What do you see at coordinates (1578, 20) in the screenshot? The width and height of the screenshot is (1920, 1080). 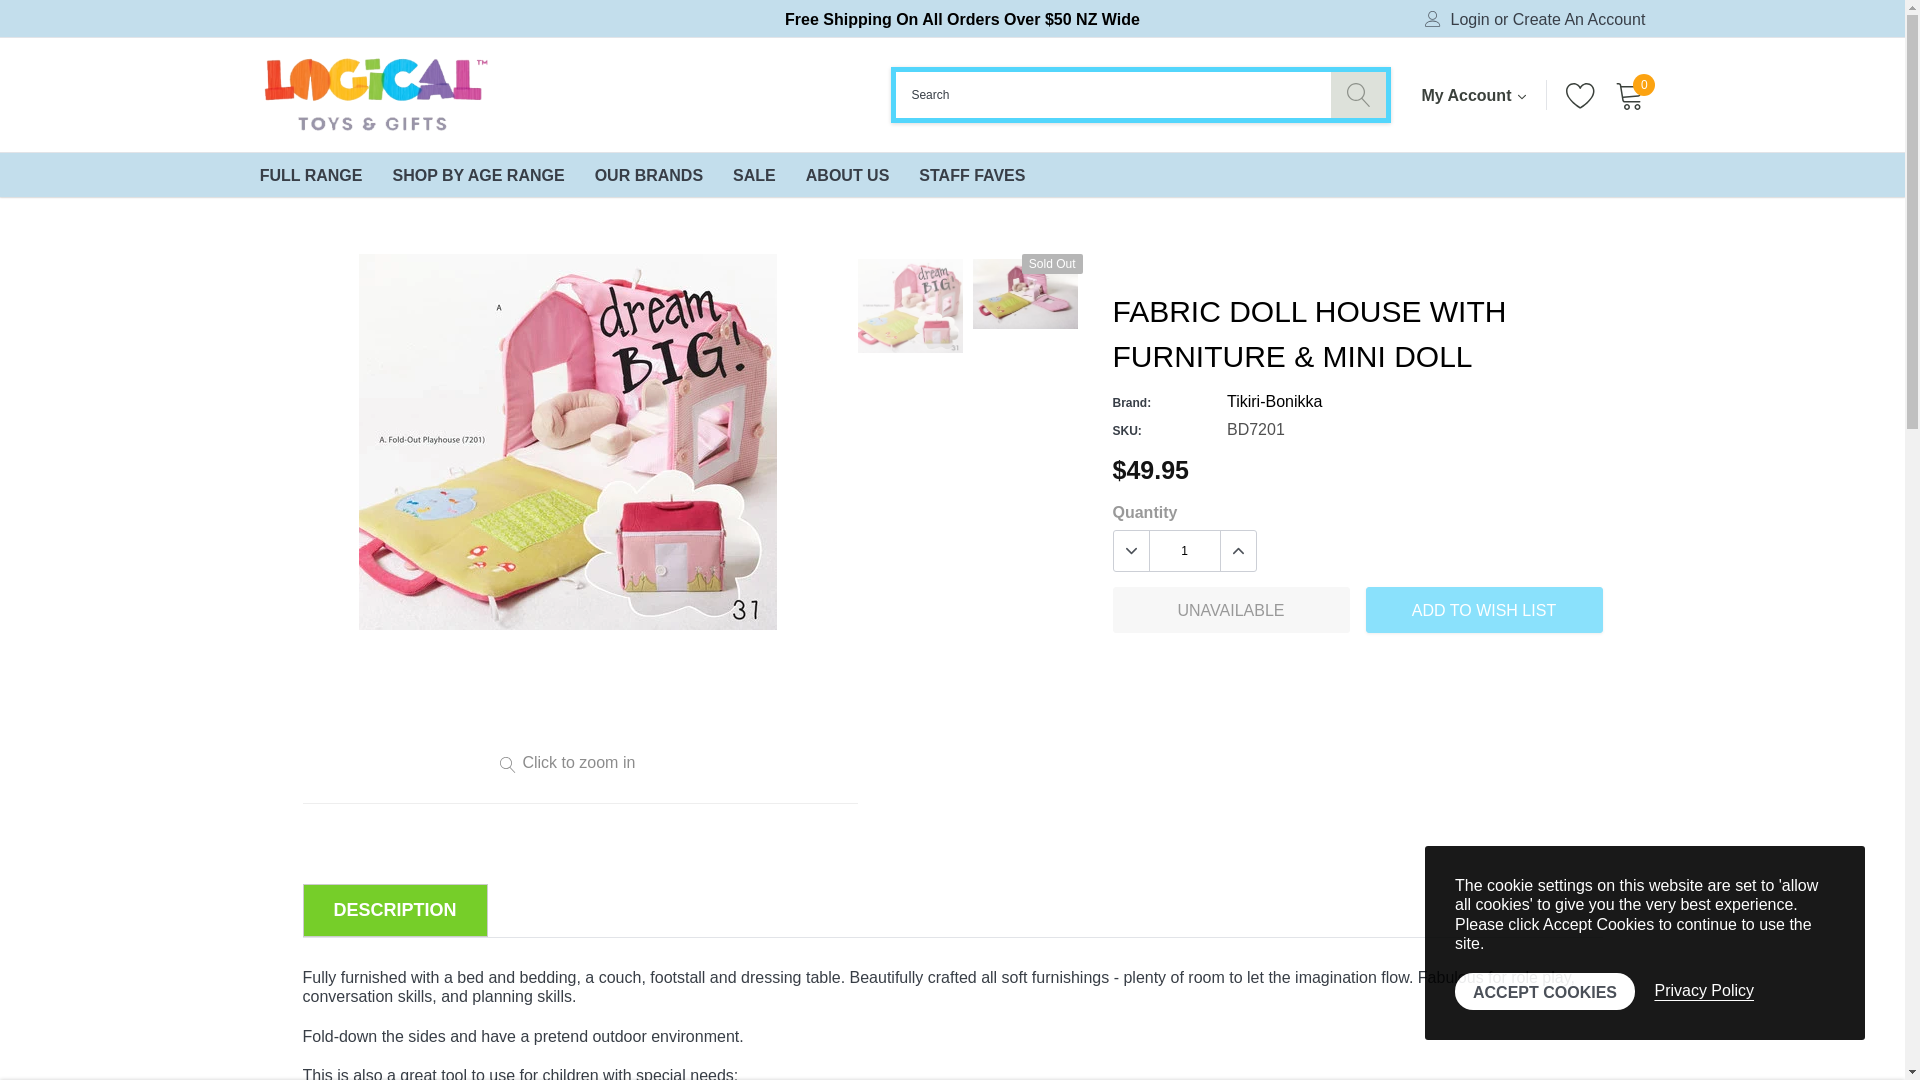 I see `Create An Account` at bounding box center [1578, 20].